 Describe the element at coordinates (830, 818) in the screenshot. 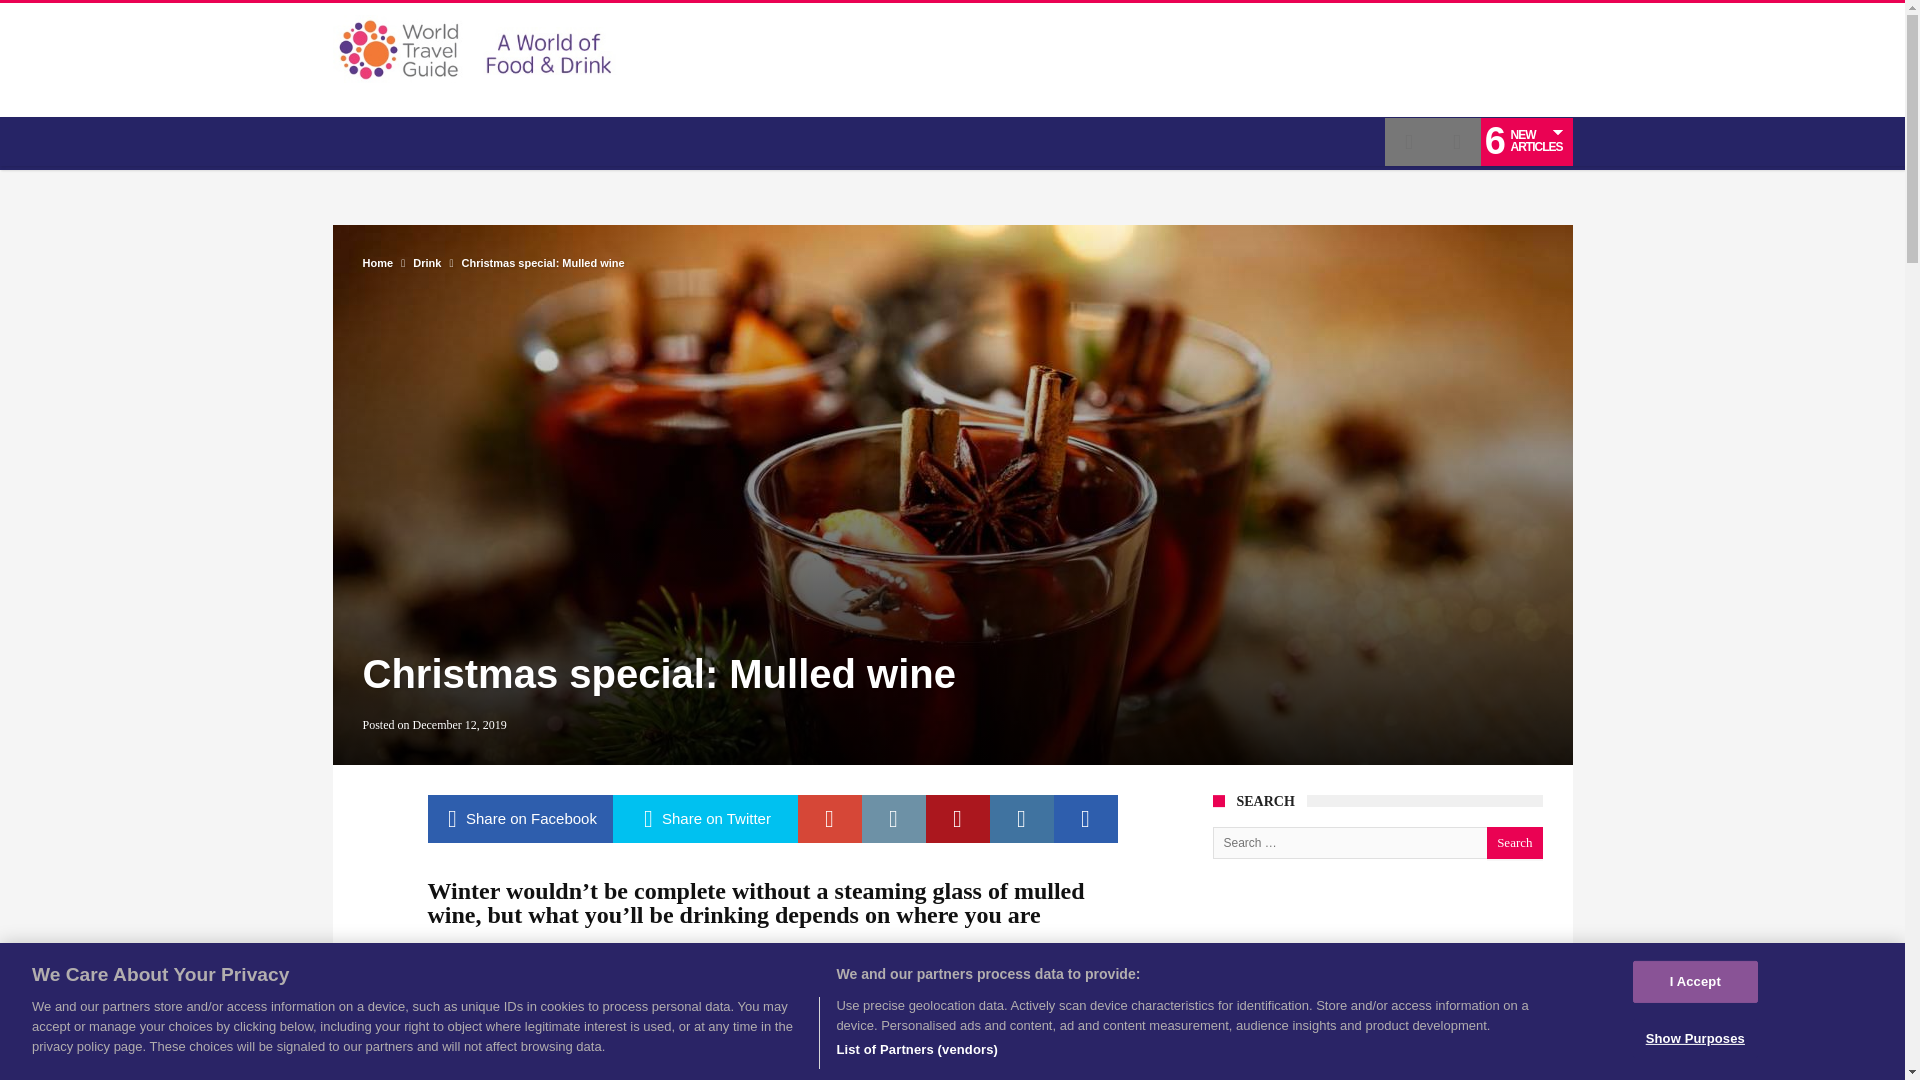

I see `google` at that location.